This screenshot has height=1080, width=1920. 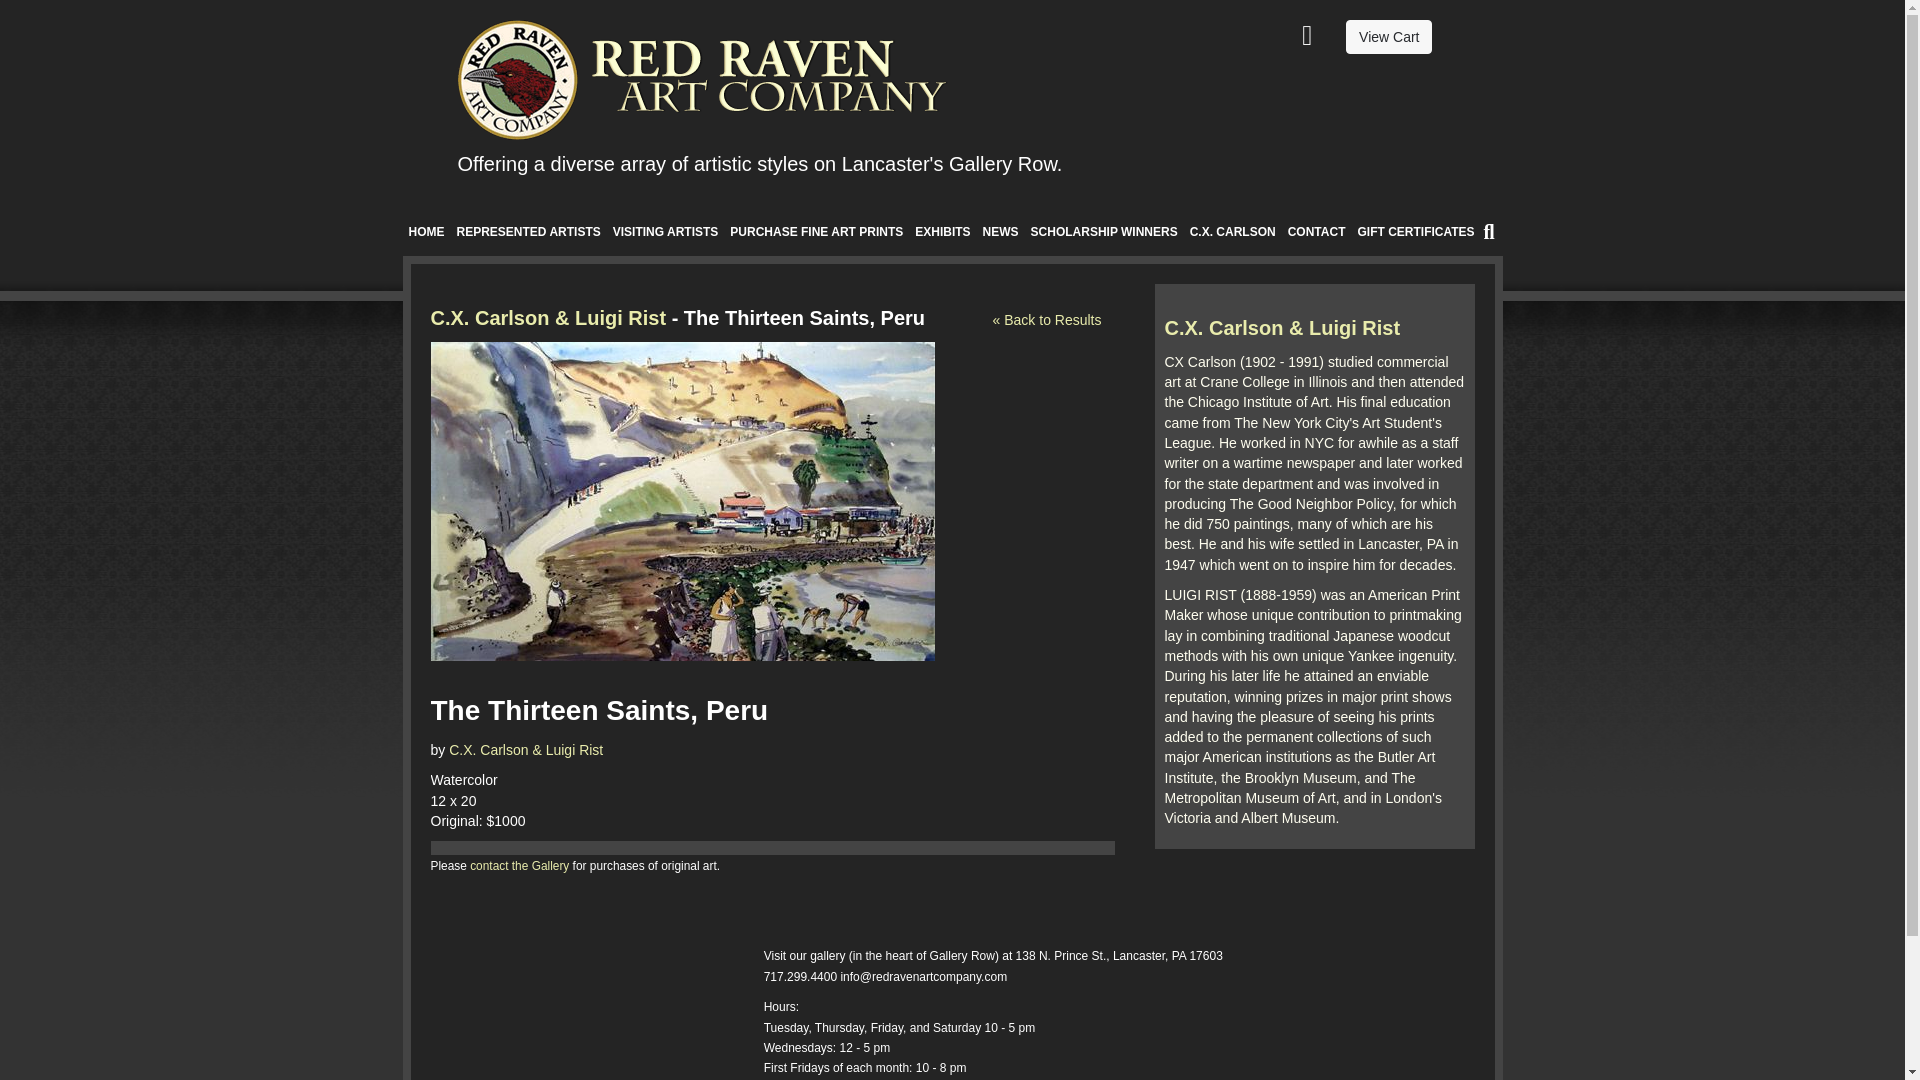 I want to click on REPRESENTED ARTISTS, so click(x=528, y=232).